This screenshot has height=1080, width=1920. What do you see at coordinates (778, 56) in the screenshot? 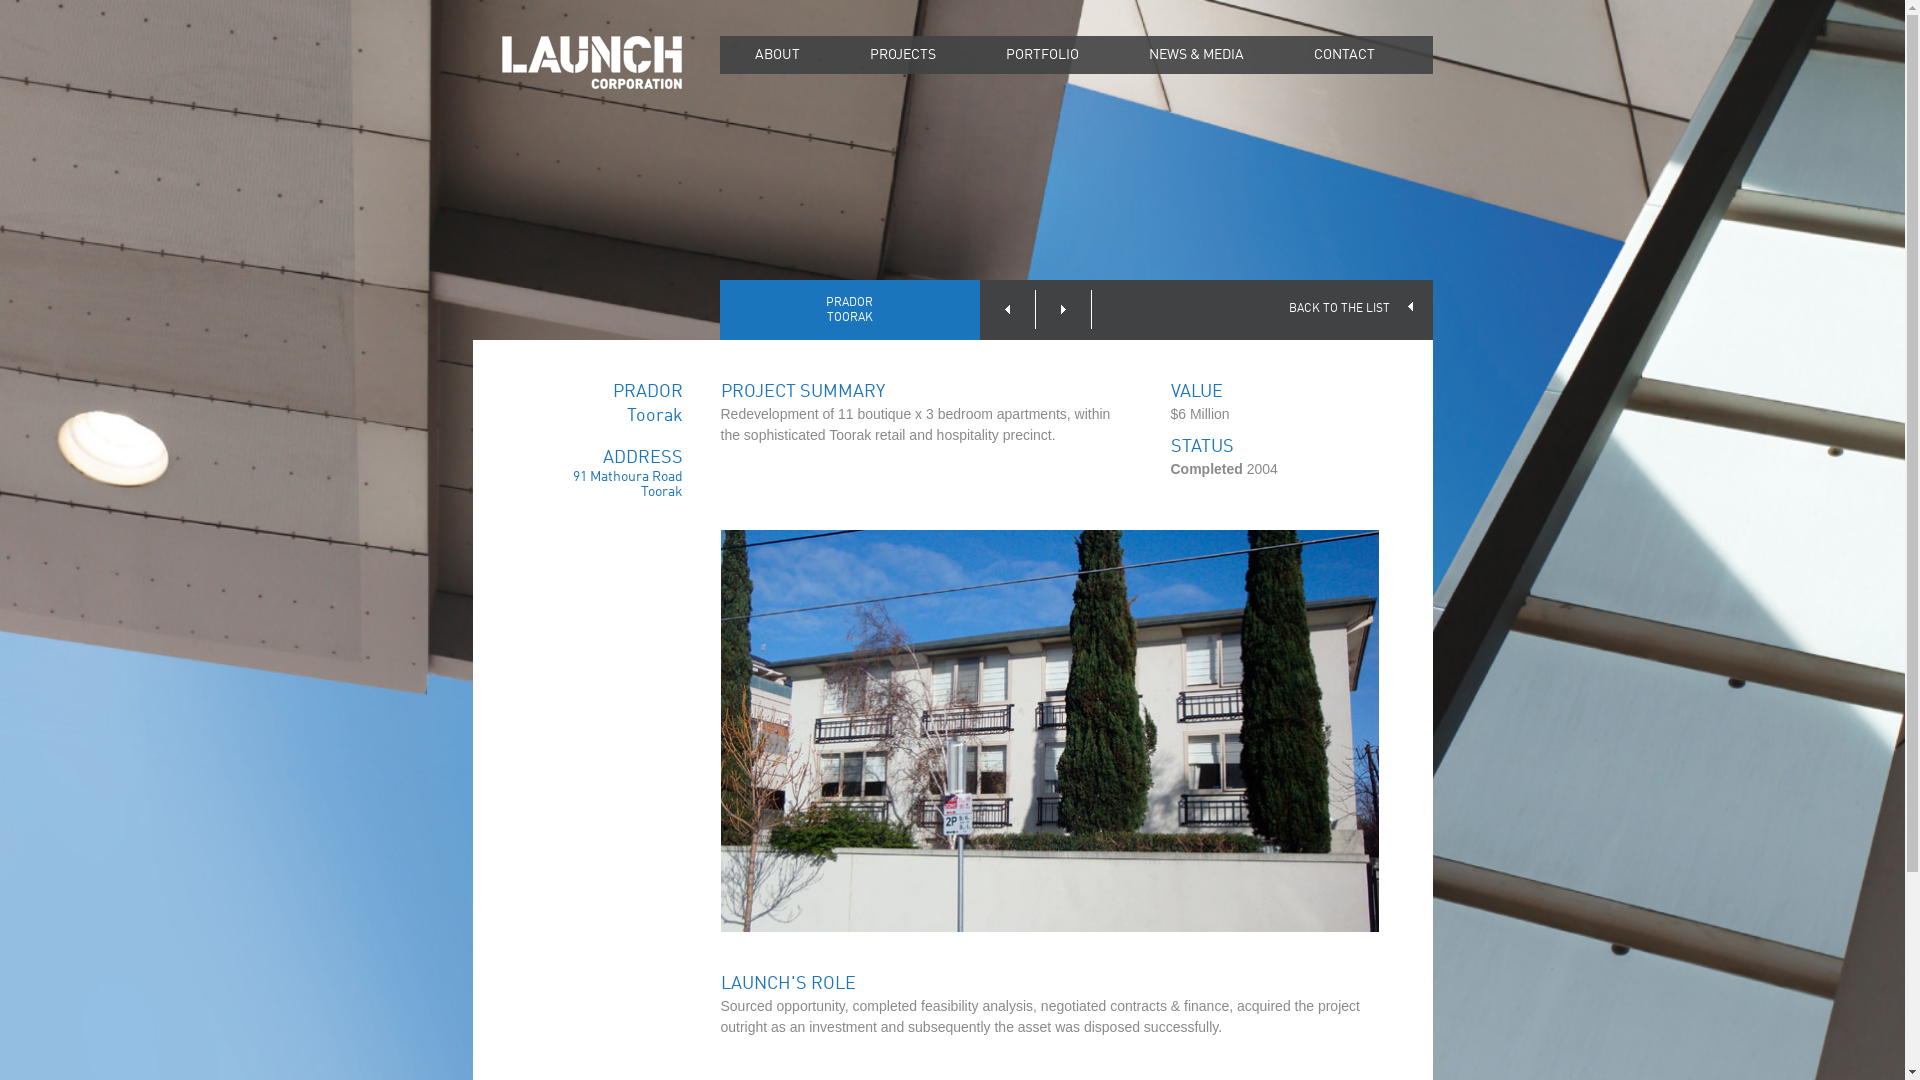
I see `ABOUT` at bounding box center [778, 56].